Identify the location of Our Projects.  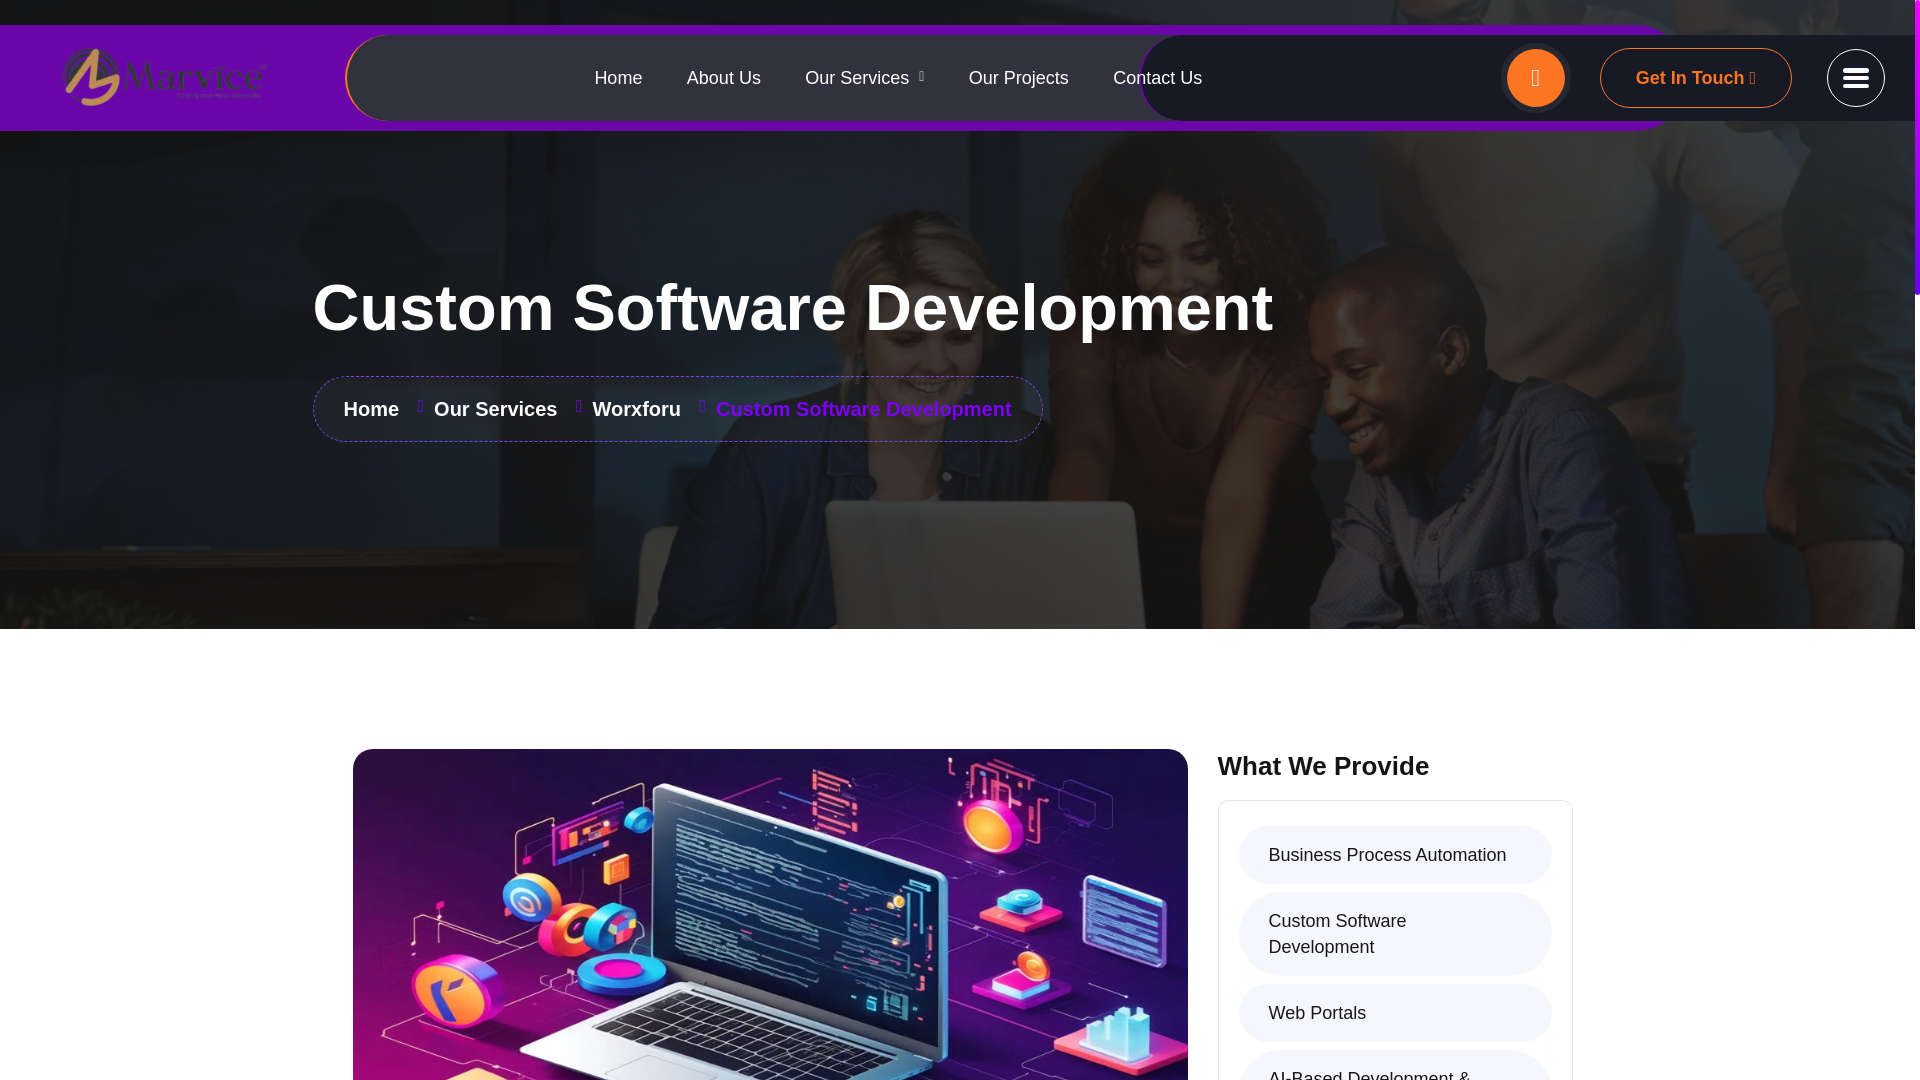
(1019, 77).